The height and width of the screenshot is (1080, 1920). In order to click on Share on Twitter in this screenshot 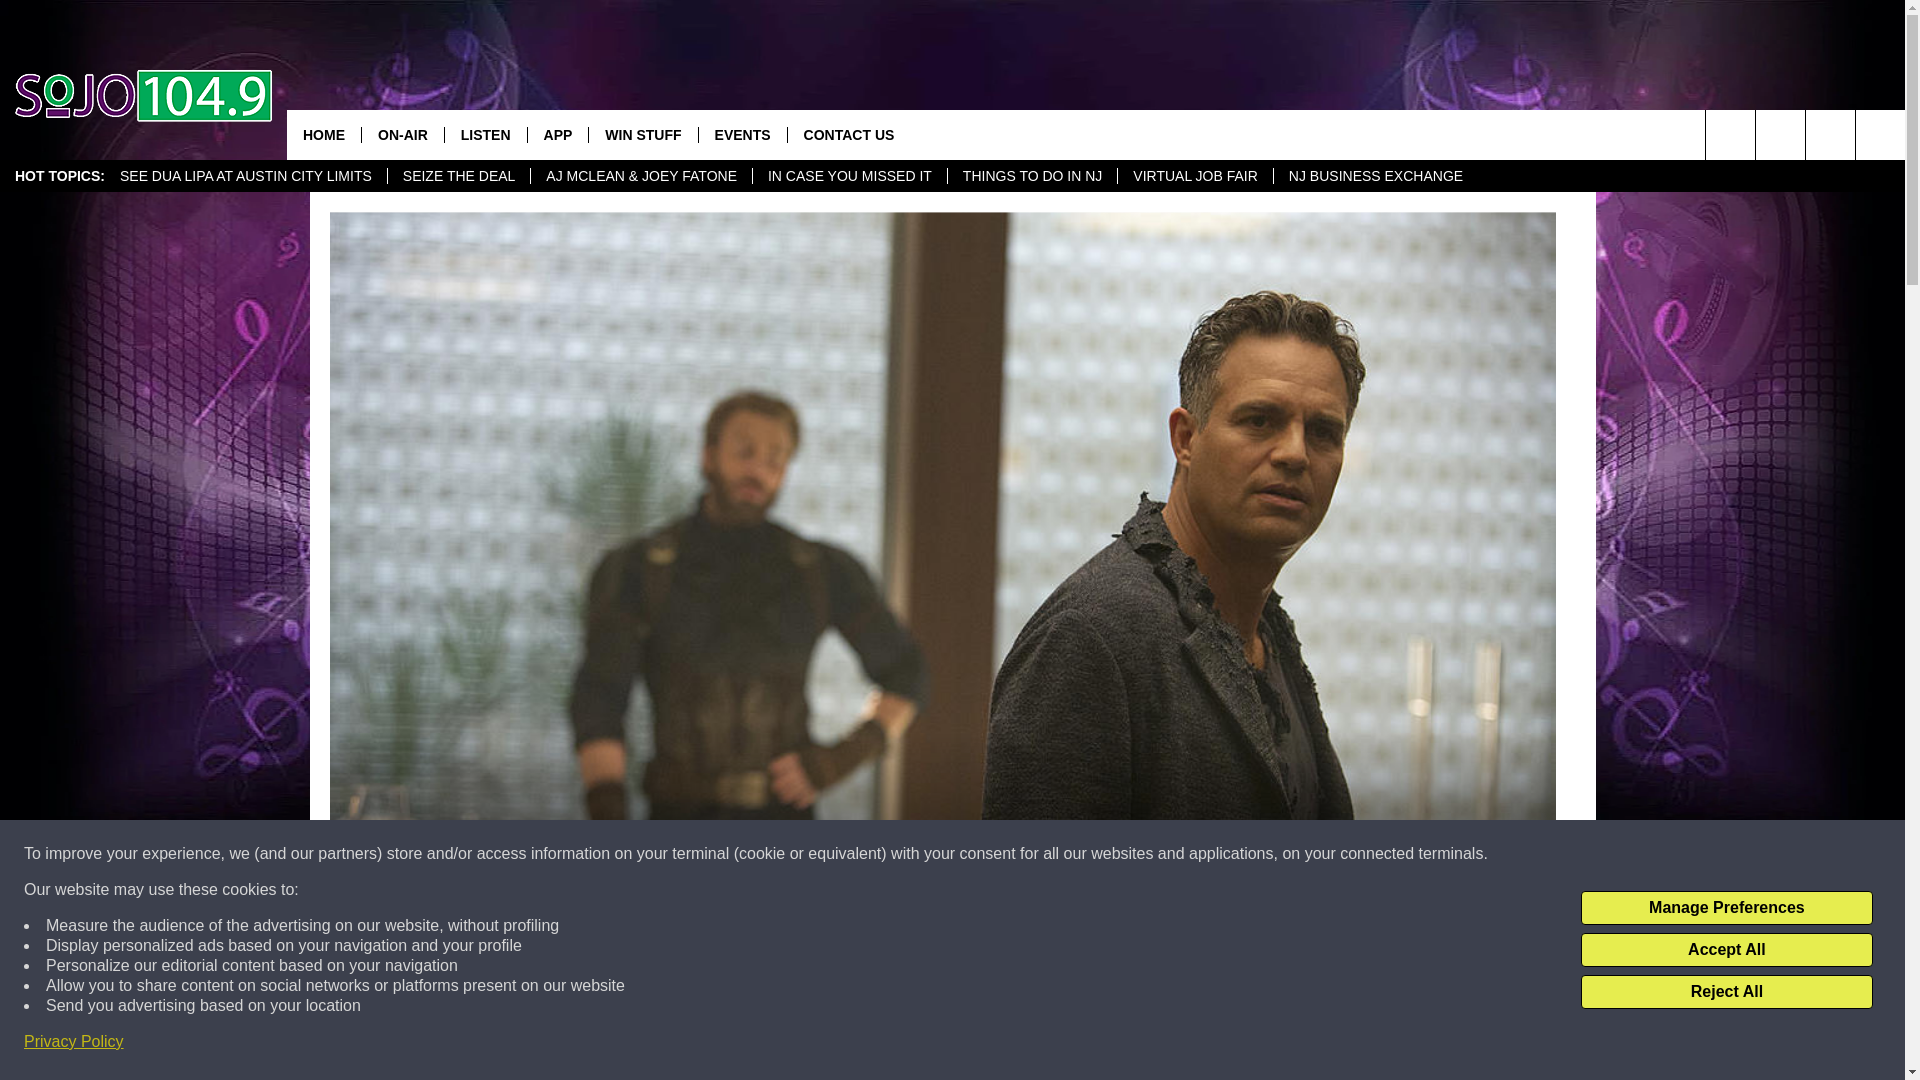, I will do `click(1202, 1044)`.